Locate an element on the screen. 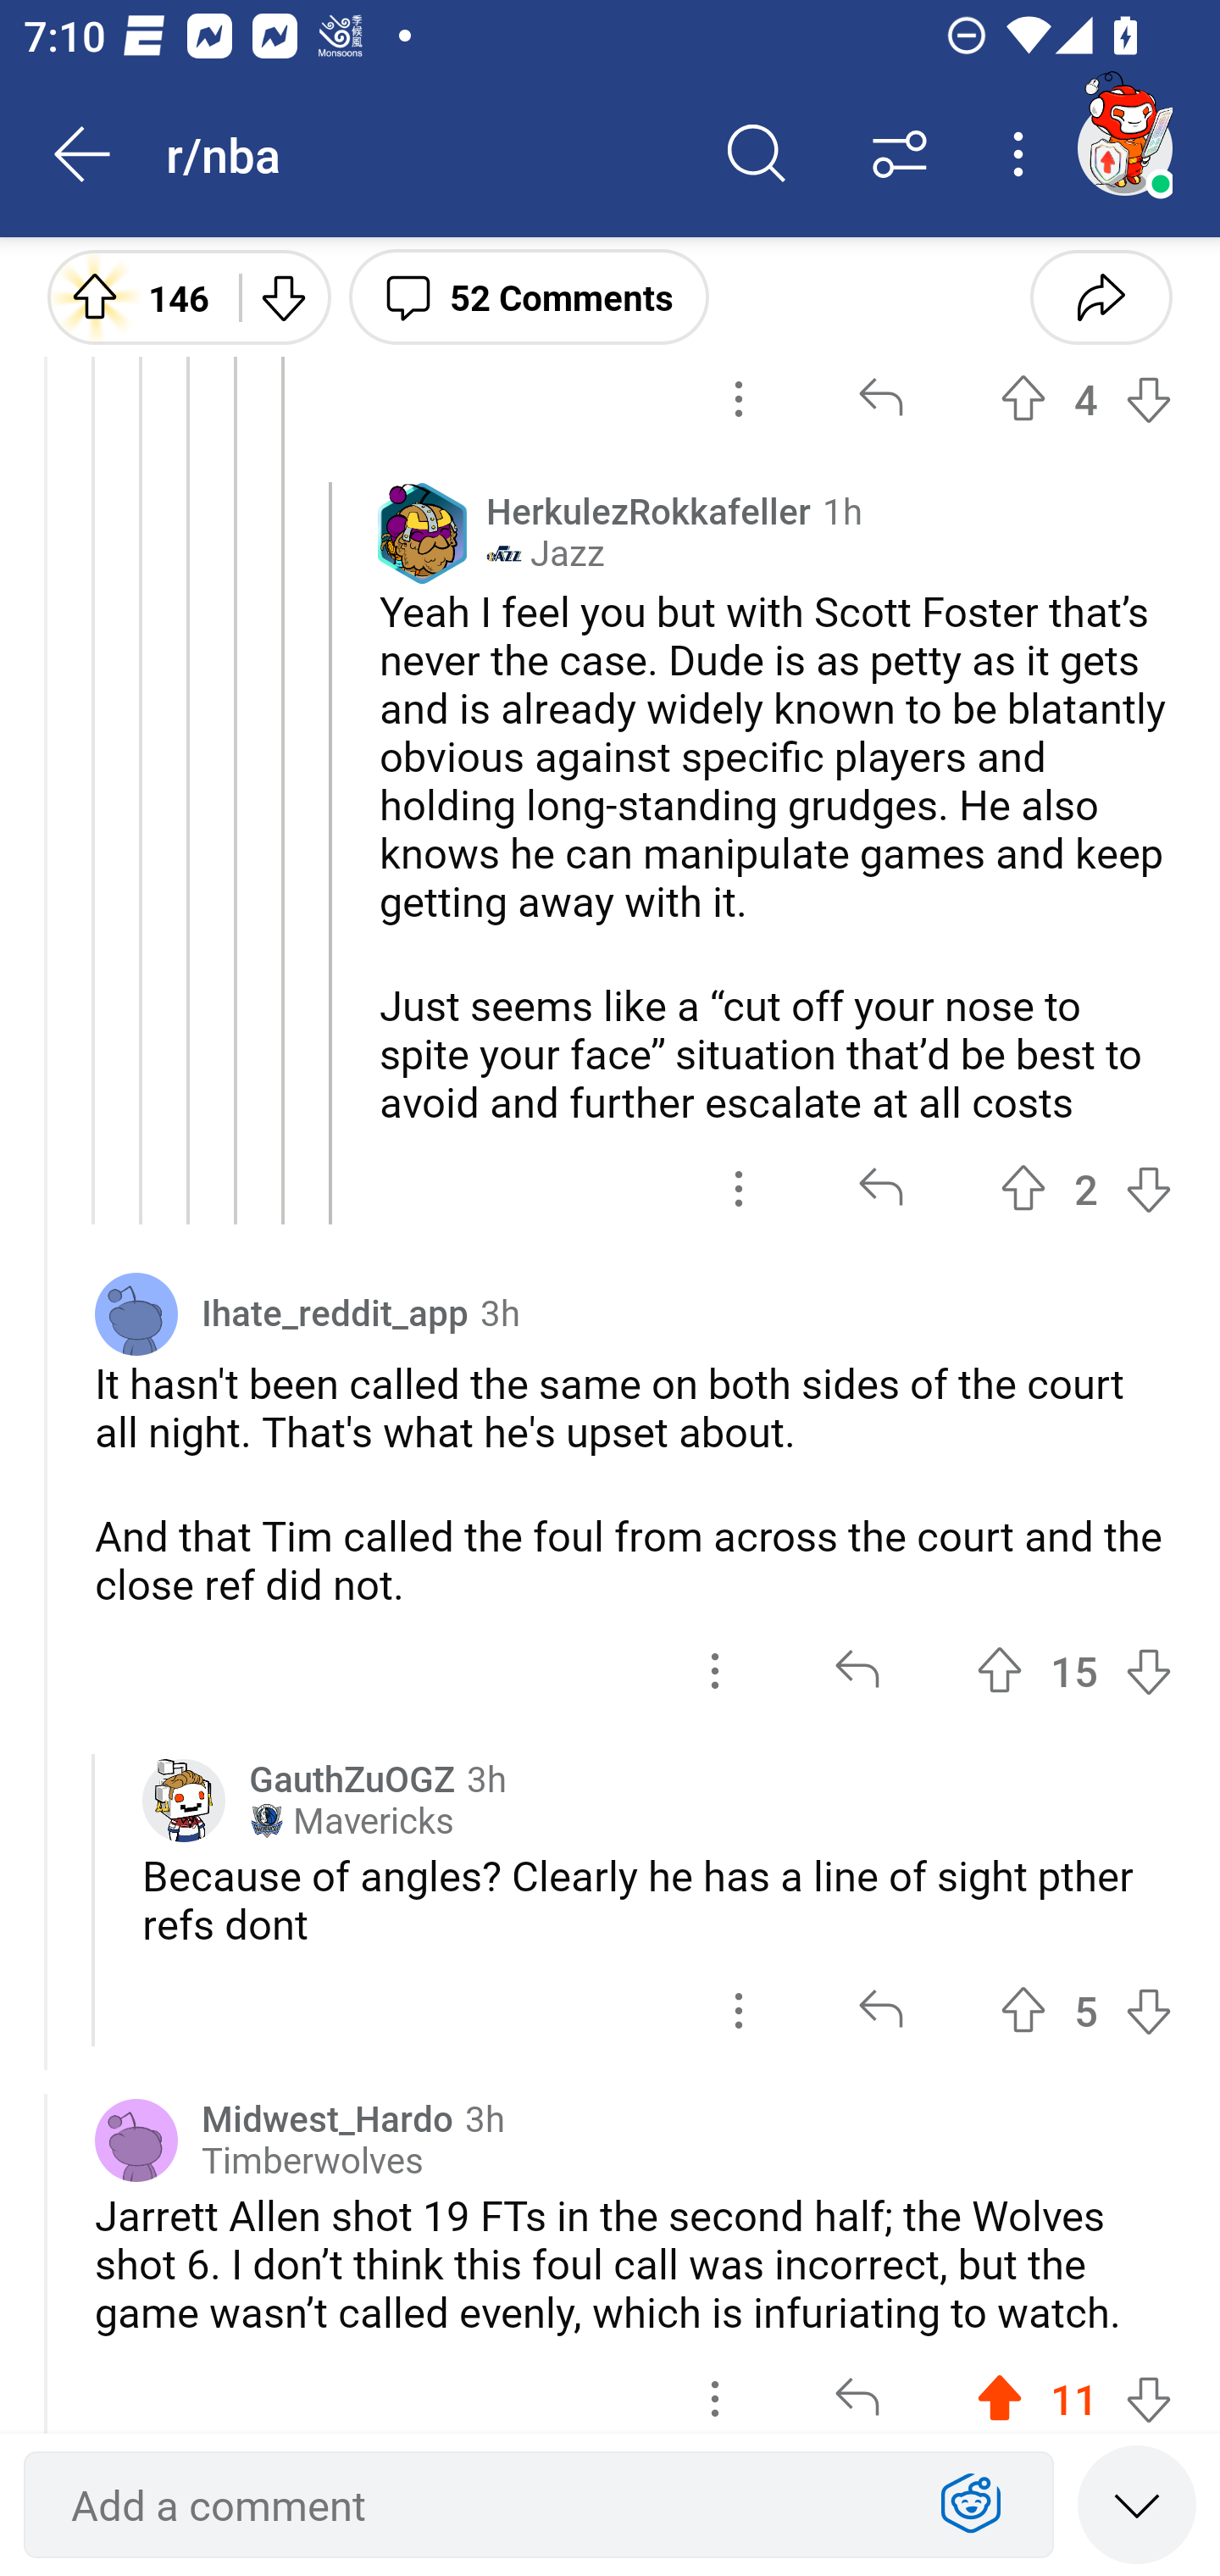 This screenshot has height=2576, width=1220. 52 Comments is located at coordinates (529, 296).